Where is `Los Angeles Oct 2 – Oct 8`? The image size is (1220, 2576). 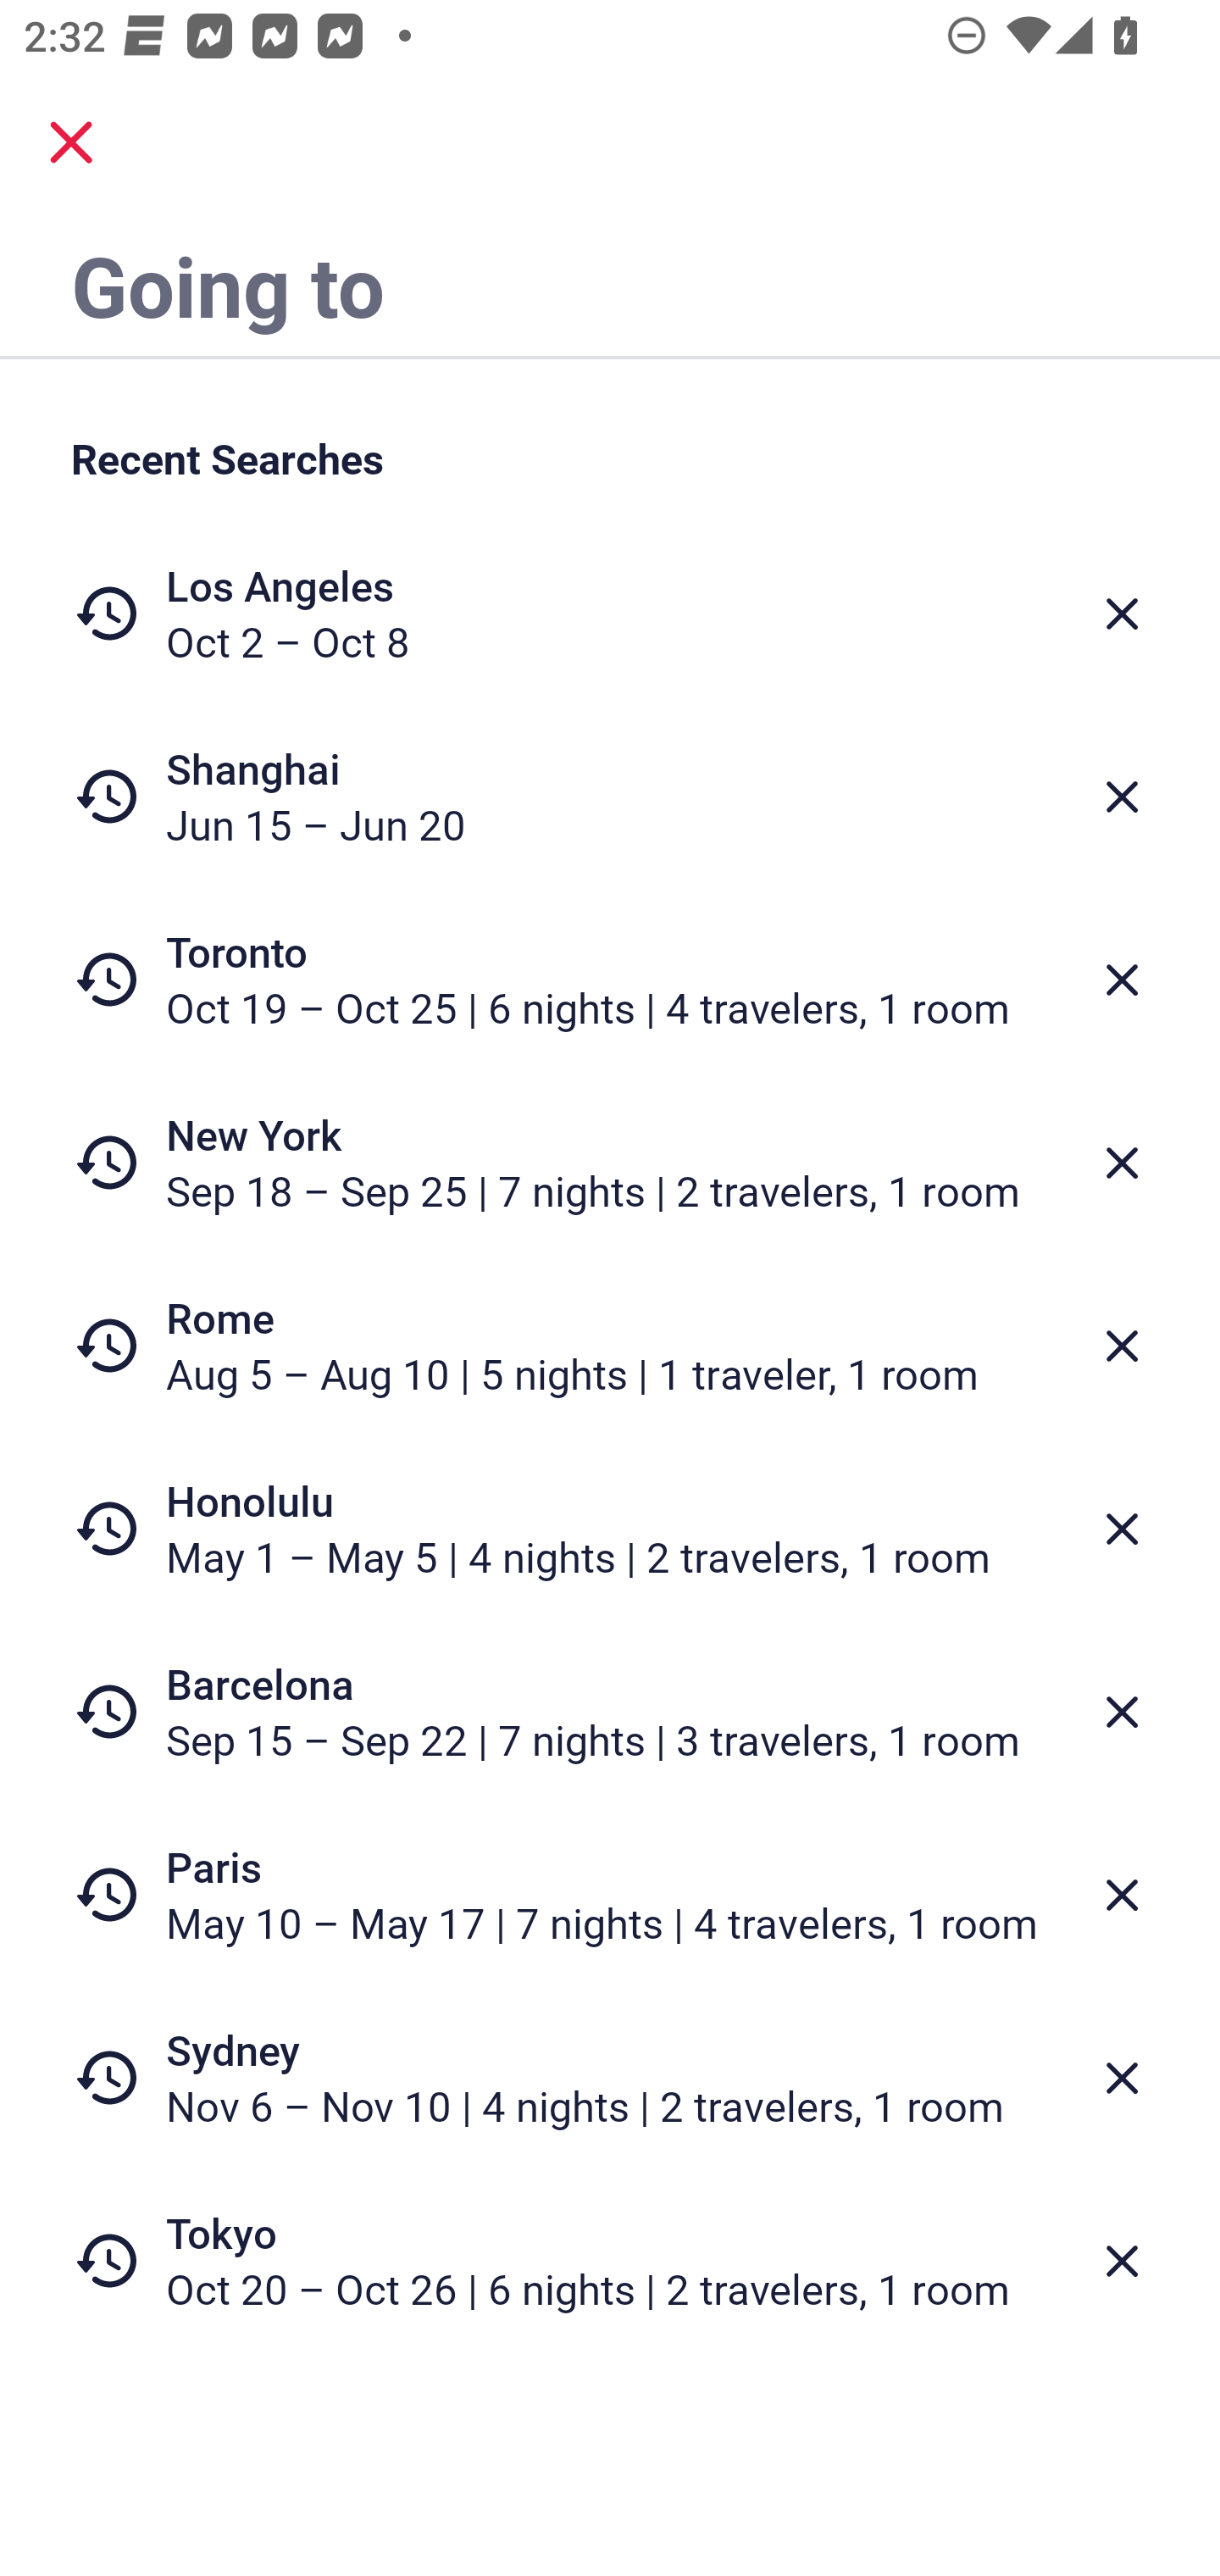 Los Angeles Oct 2 – Oct 8 is located at coordinates (610, 613).